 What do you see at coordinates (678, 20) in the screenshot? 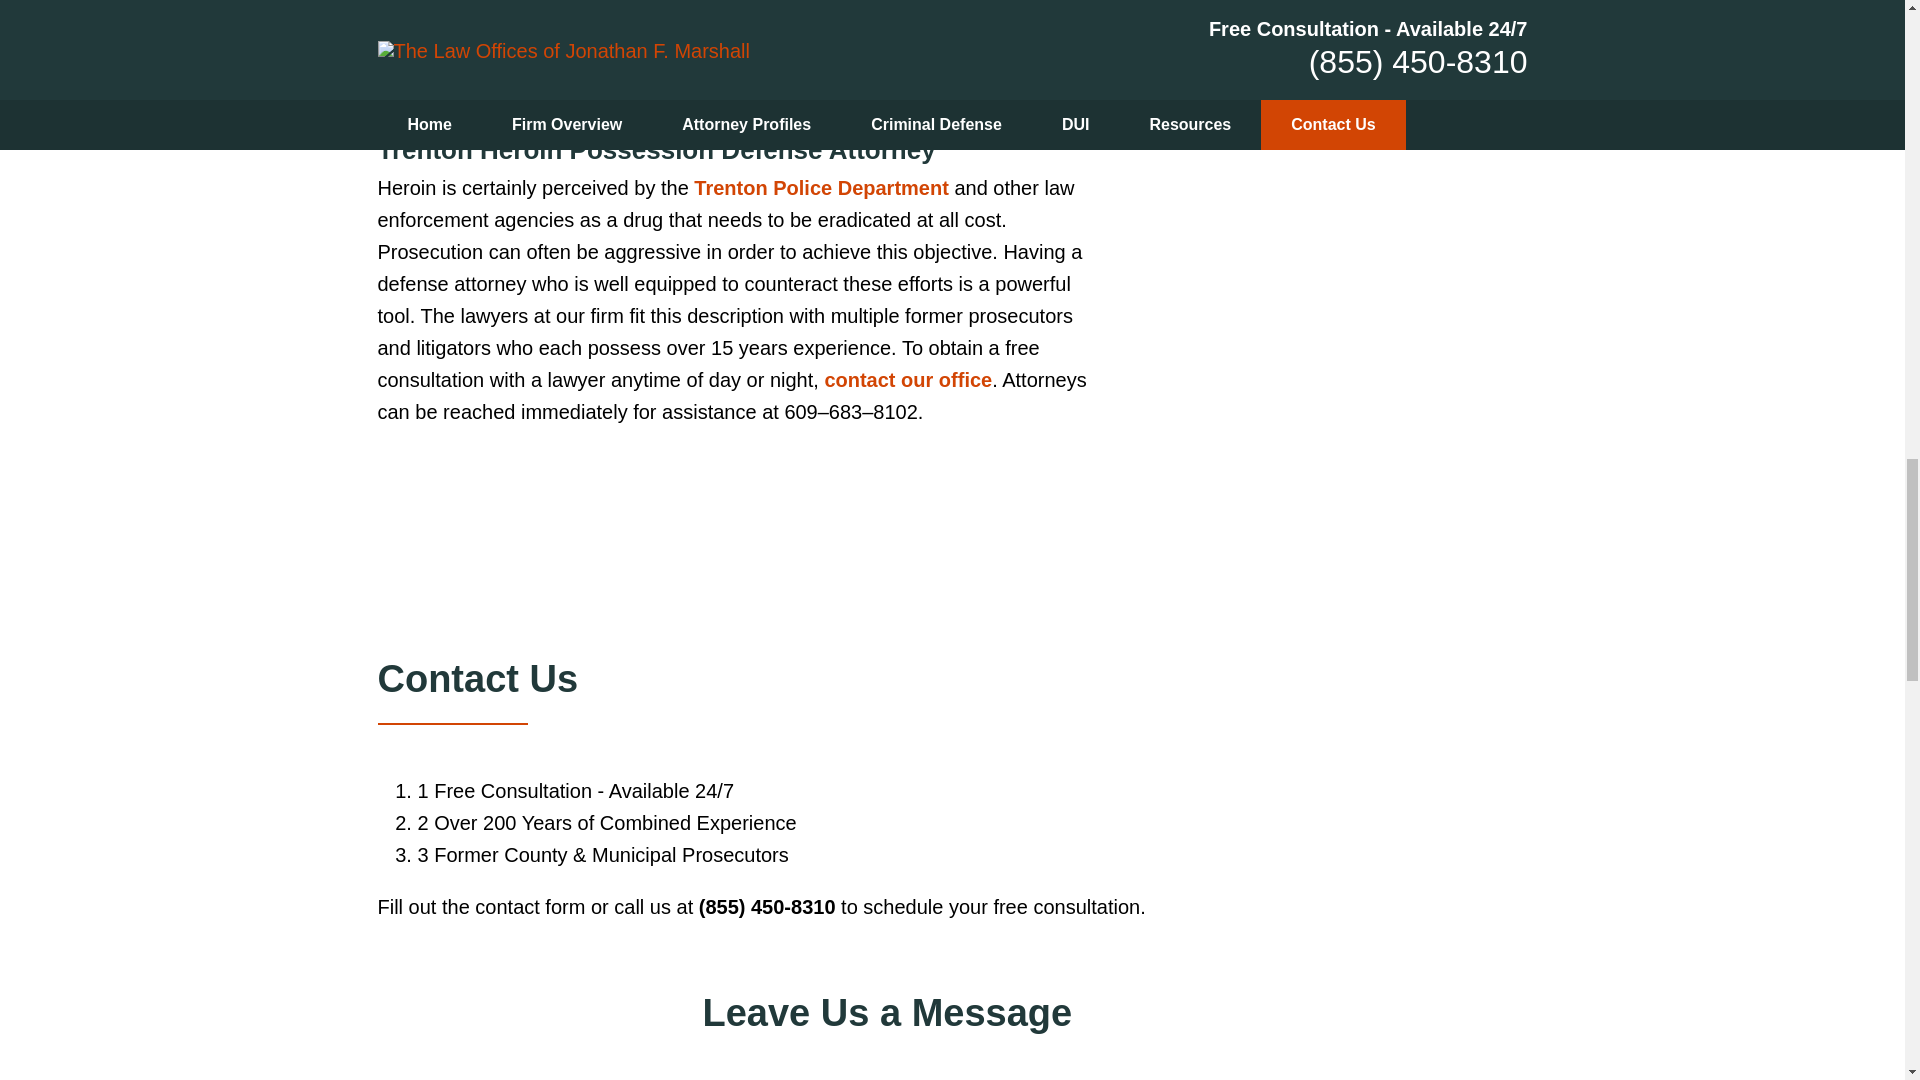
I see `Pretrial Intervention` at bounding box center [678, 20].